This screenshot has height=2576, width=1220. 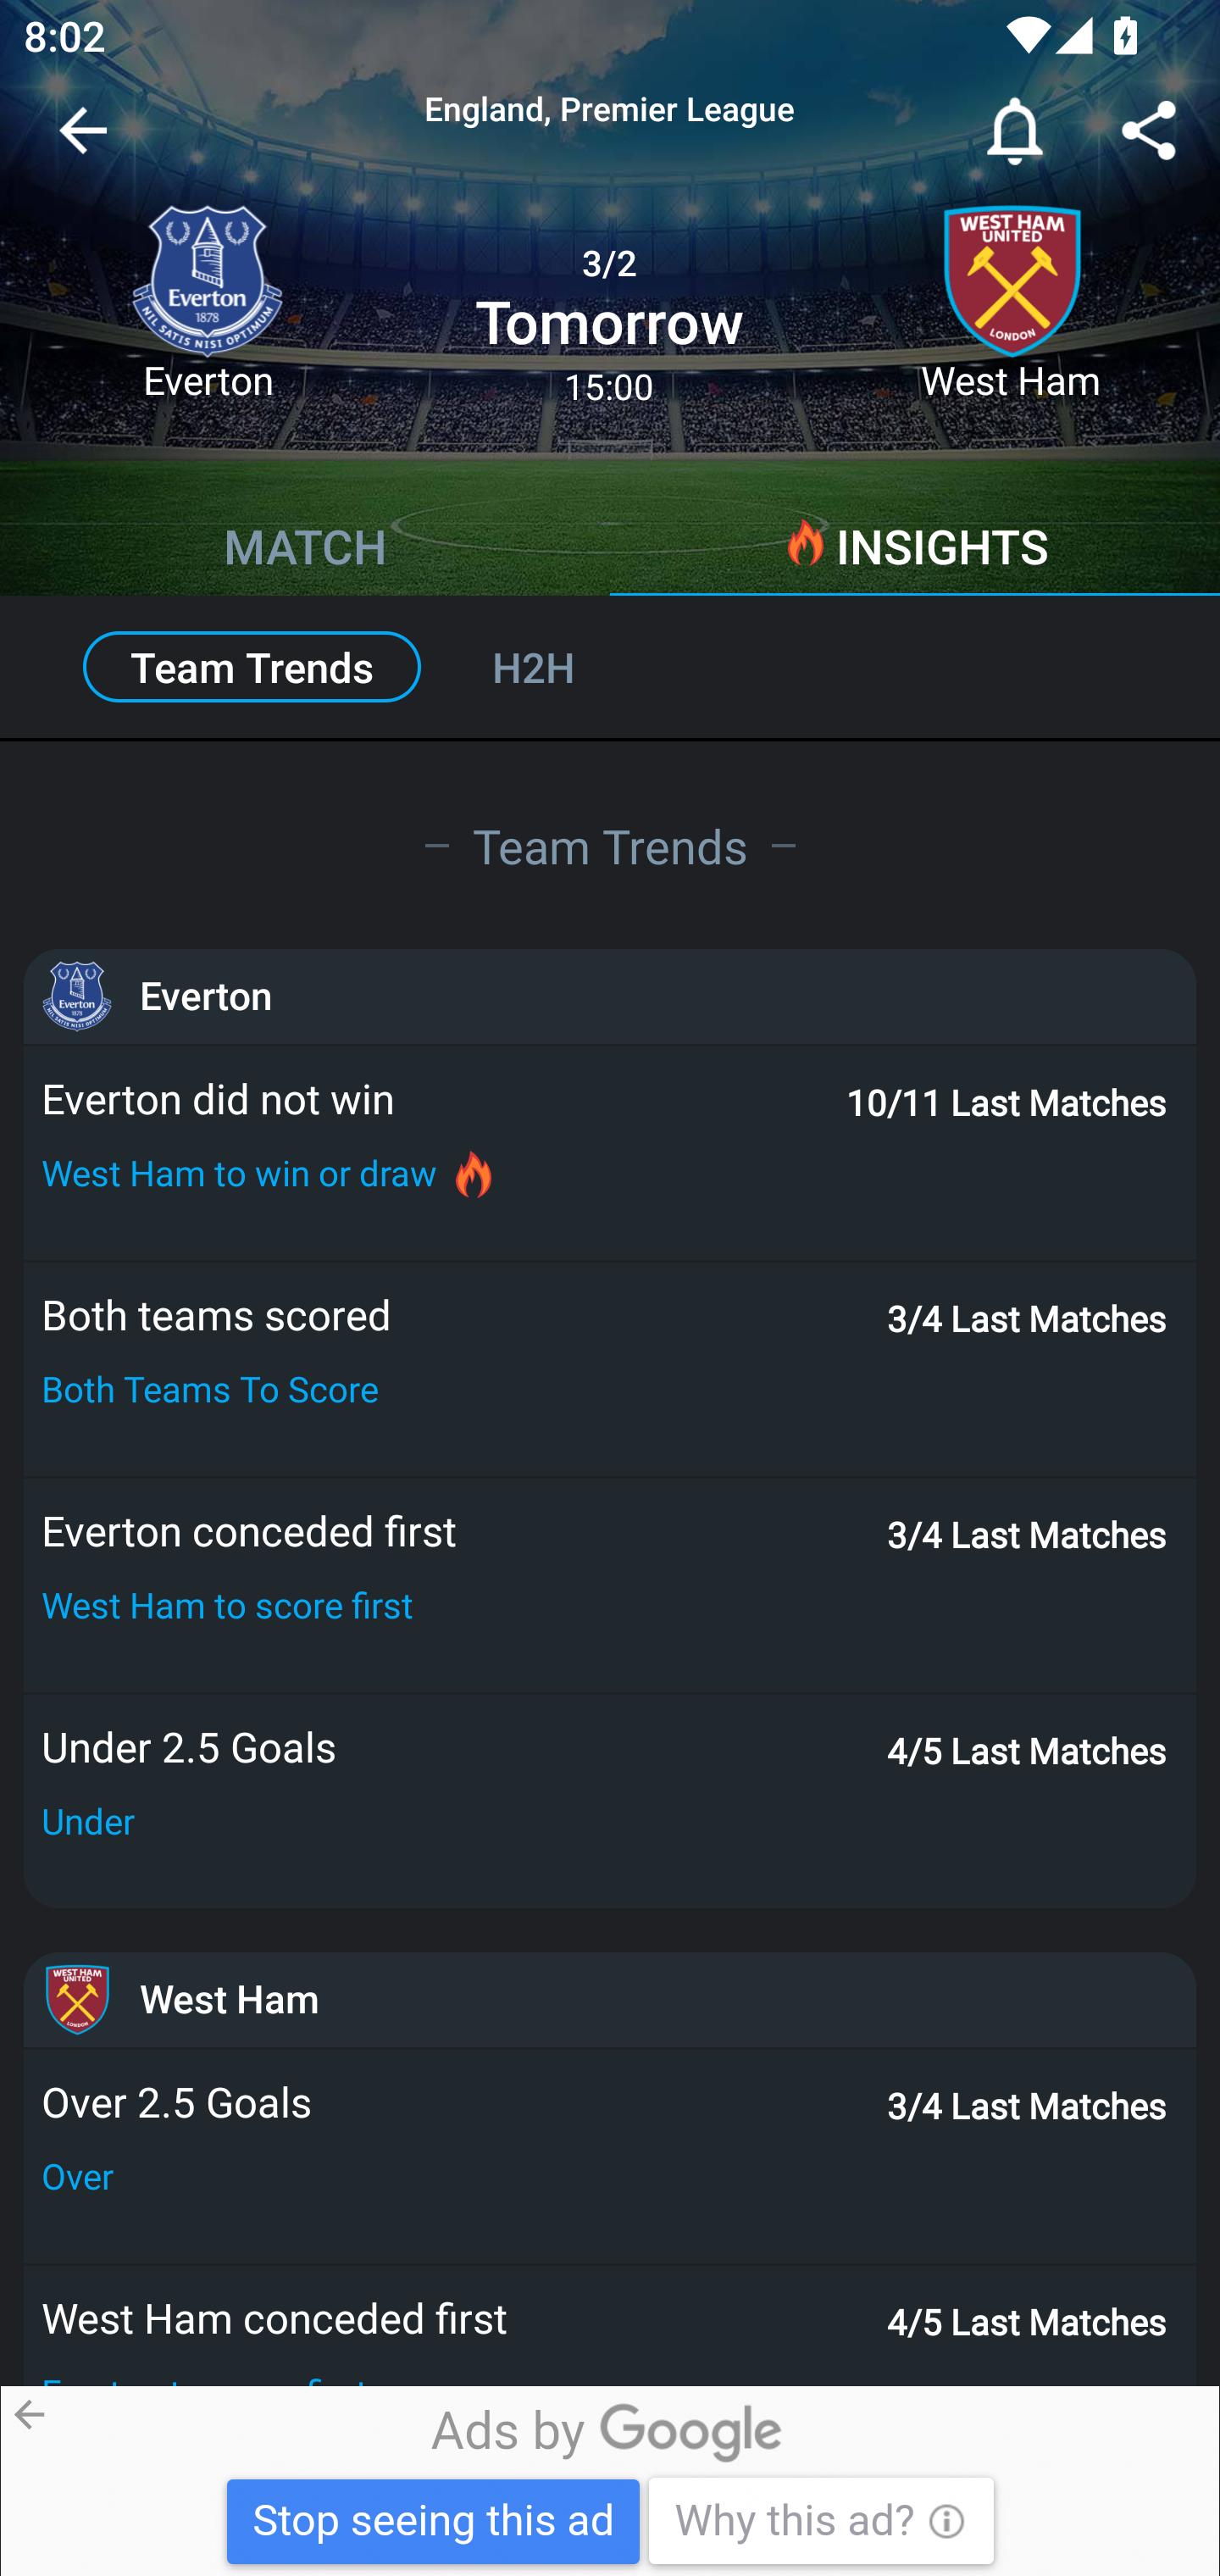 What do you see at coordinates (610, 995) in the screenshot?
I see `Everton` at bounding box center [610, 995].